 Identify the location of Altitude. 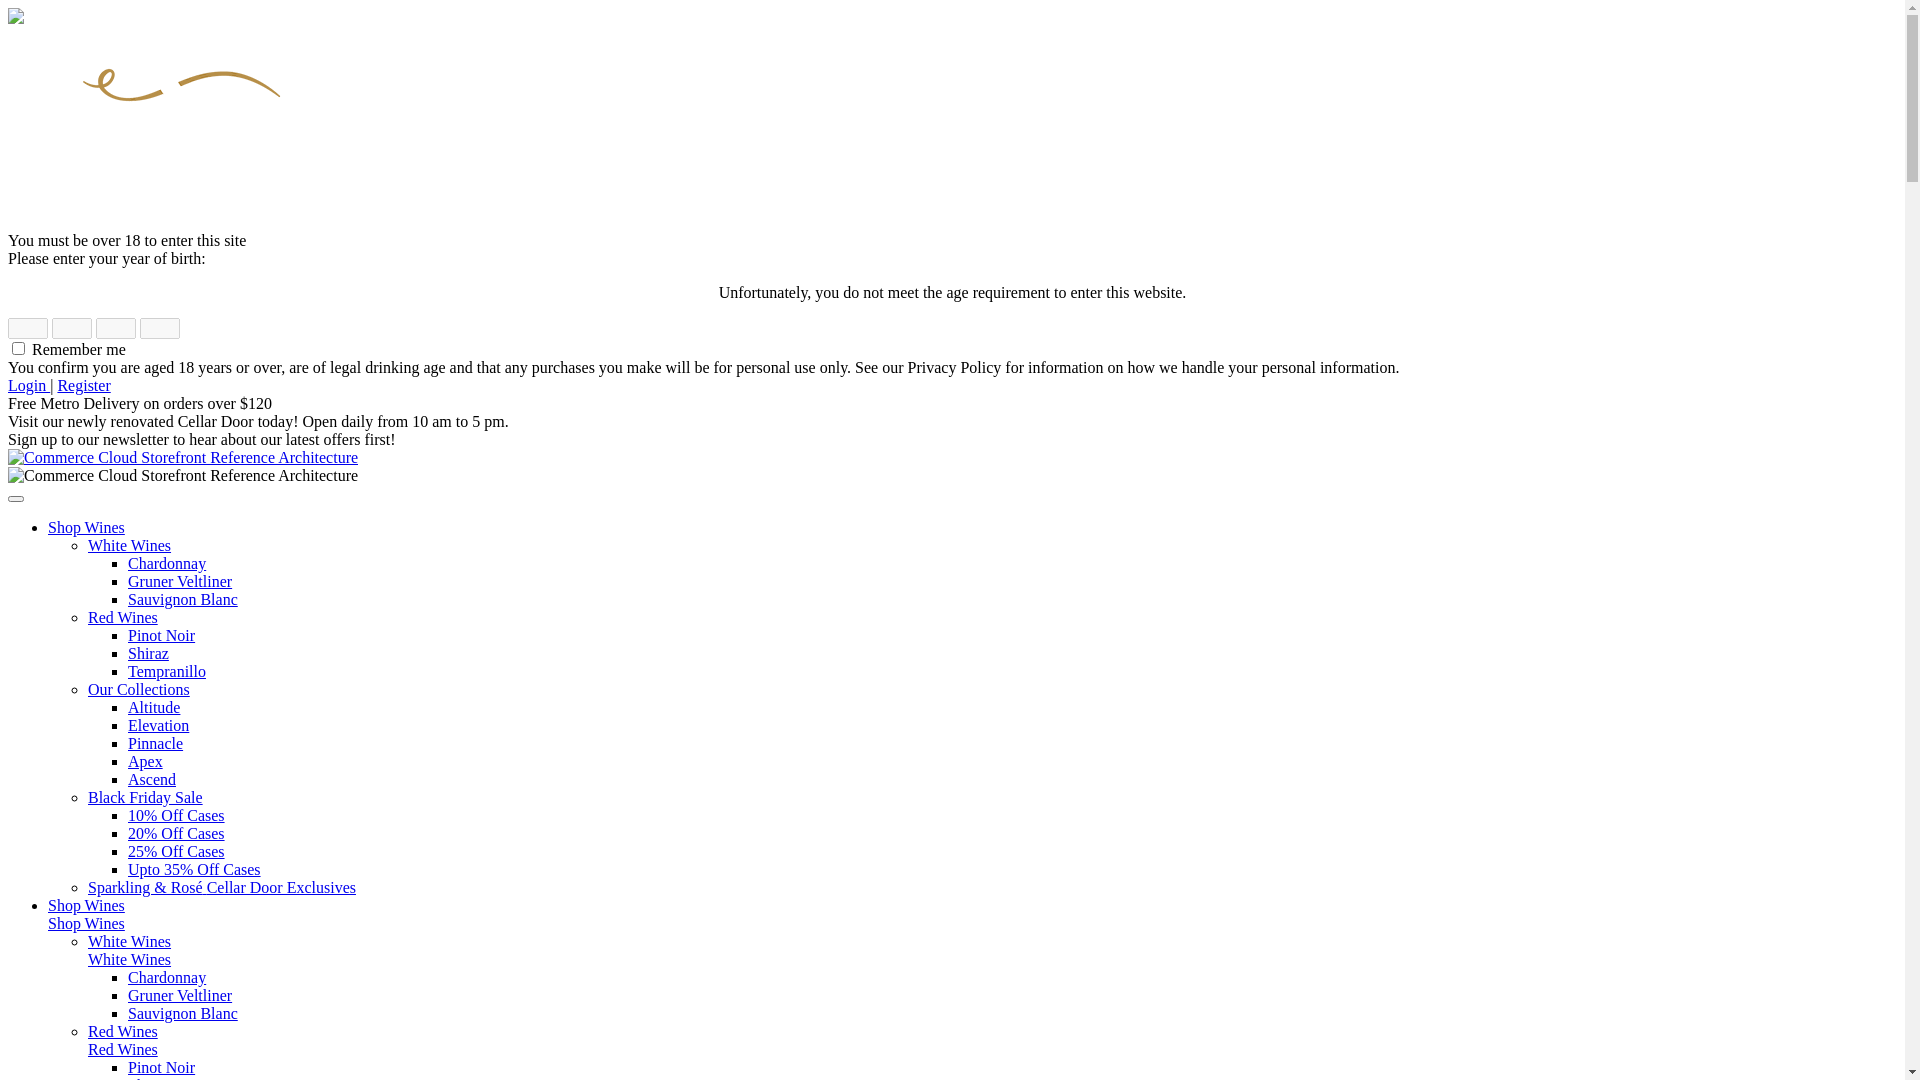
(154, 708).